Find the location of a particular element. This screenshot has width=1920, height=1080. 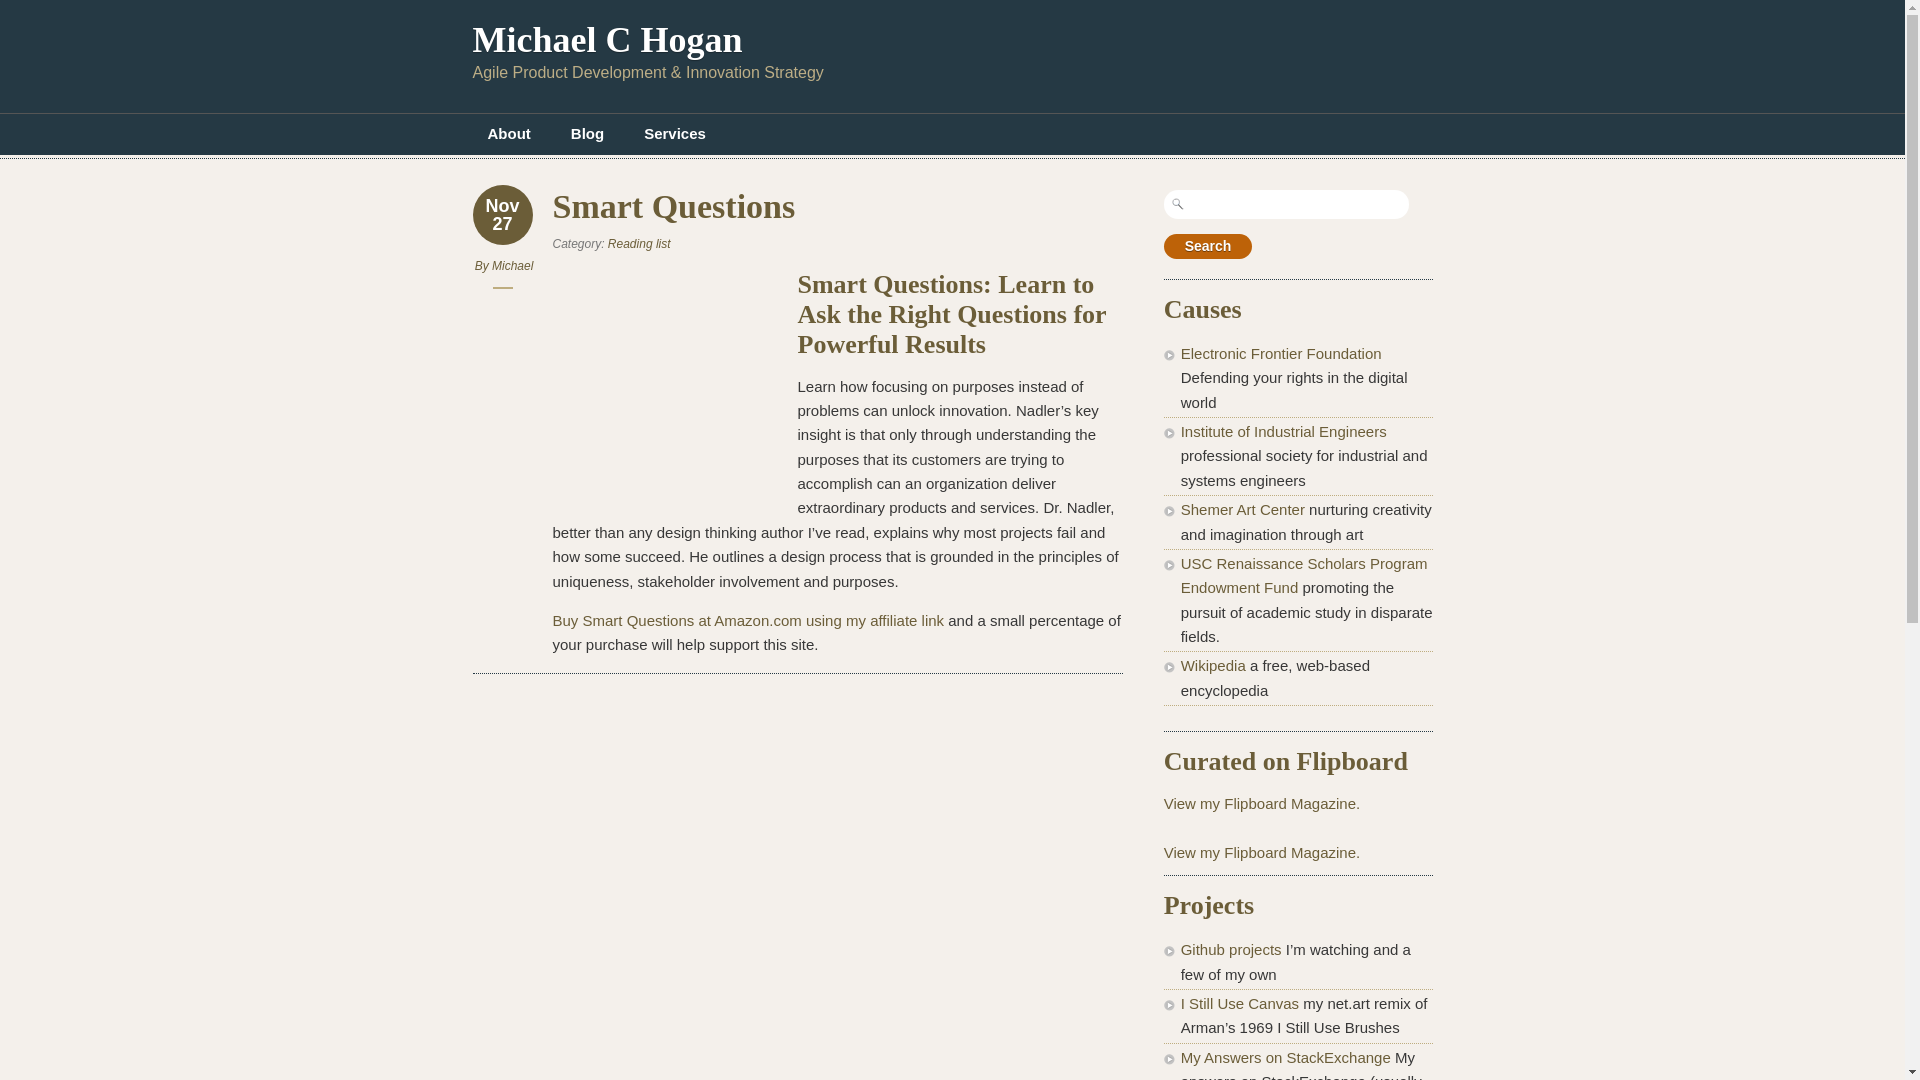

About is located at coordinates (508, 134).